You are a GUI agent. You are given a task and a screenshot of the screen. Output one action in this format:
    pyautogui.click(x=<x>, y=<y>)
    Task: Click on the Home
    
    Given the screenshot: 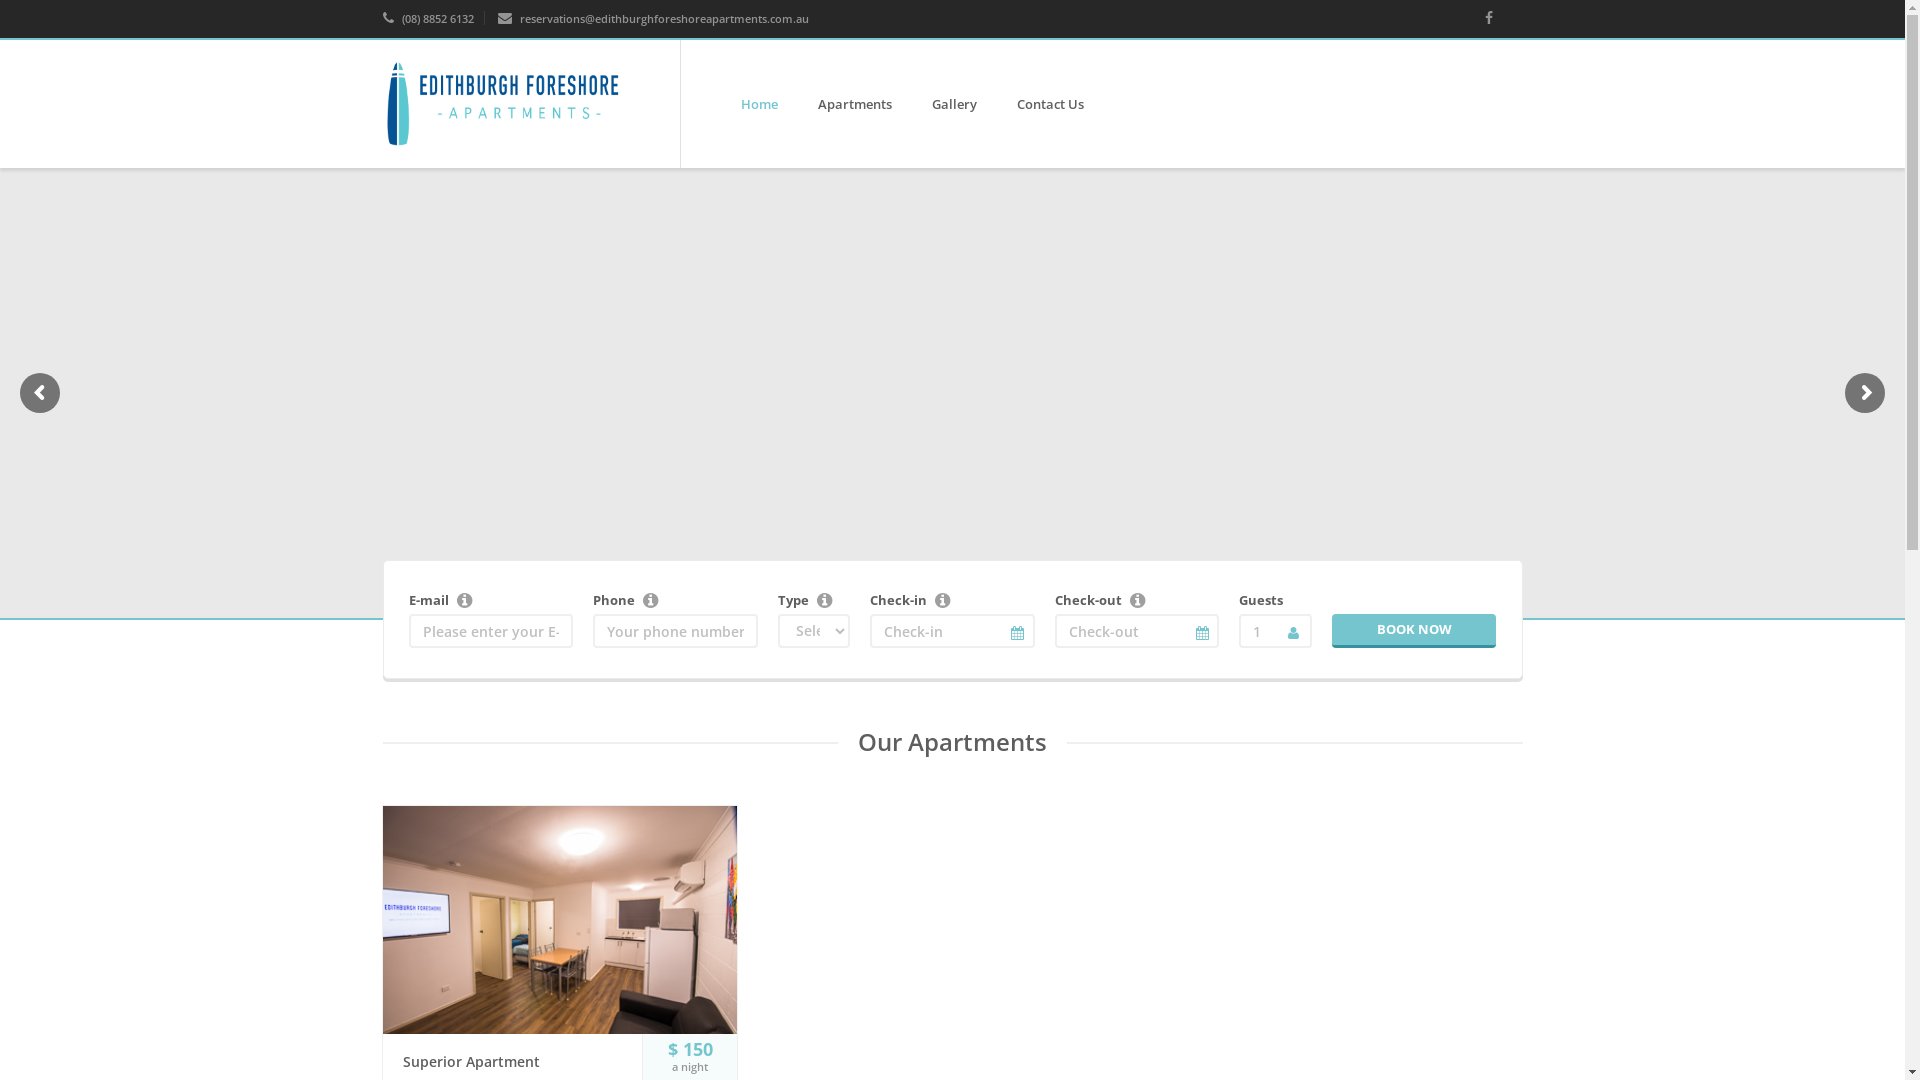 What is the action you would take?
    pyautogui.click(x=760, y=104)
    